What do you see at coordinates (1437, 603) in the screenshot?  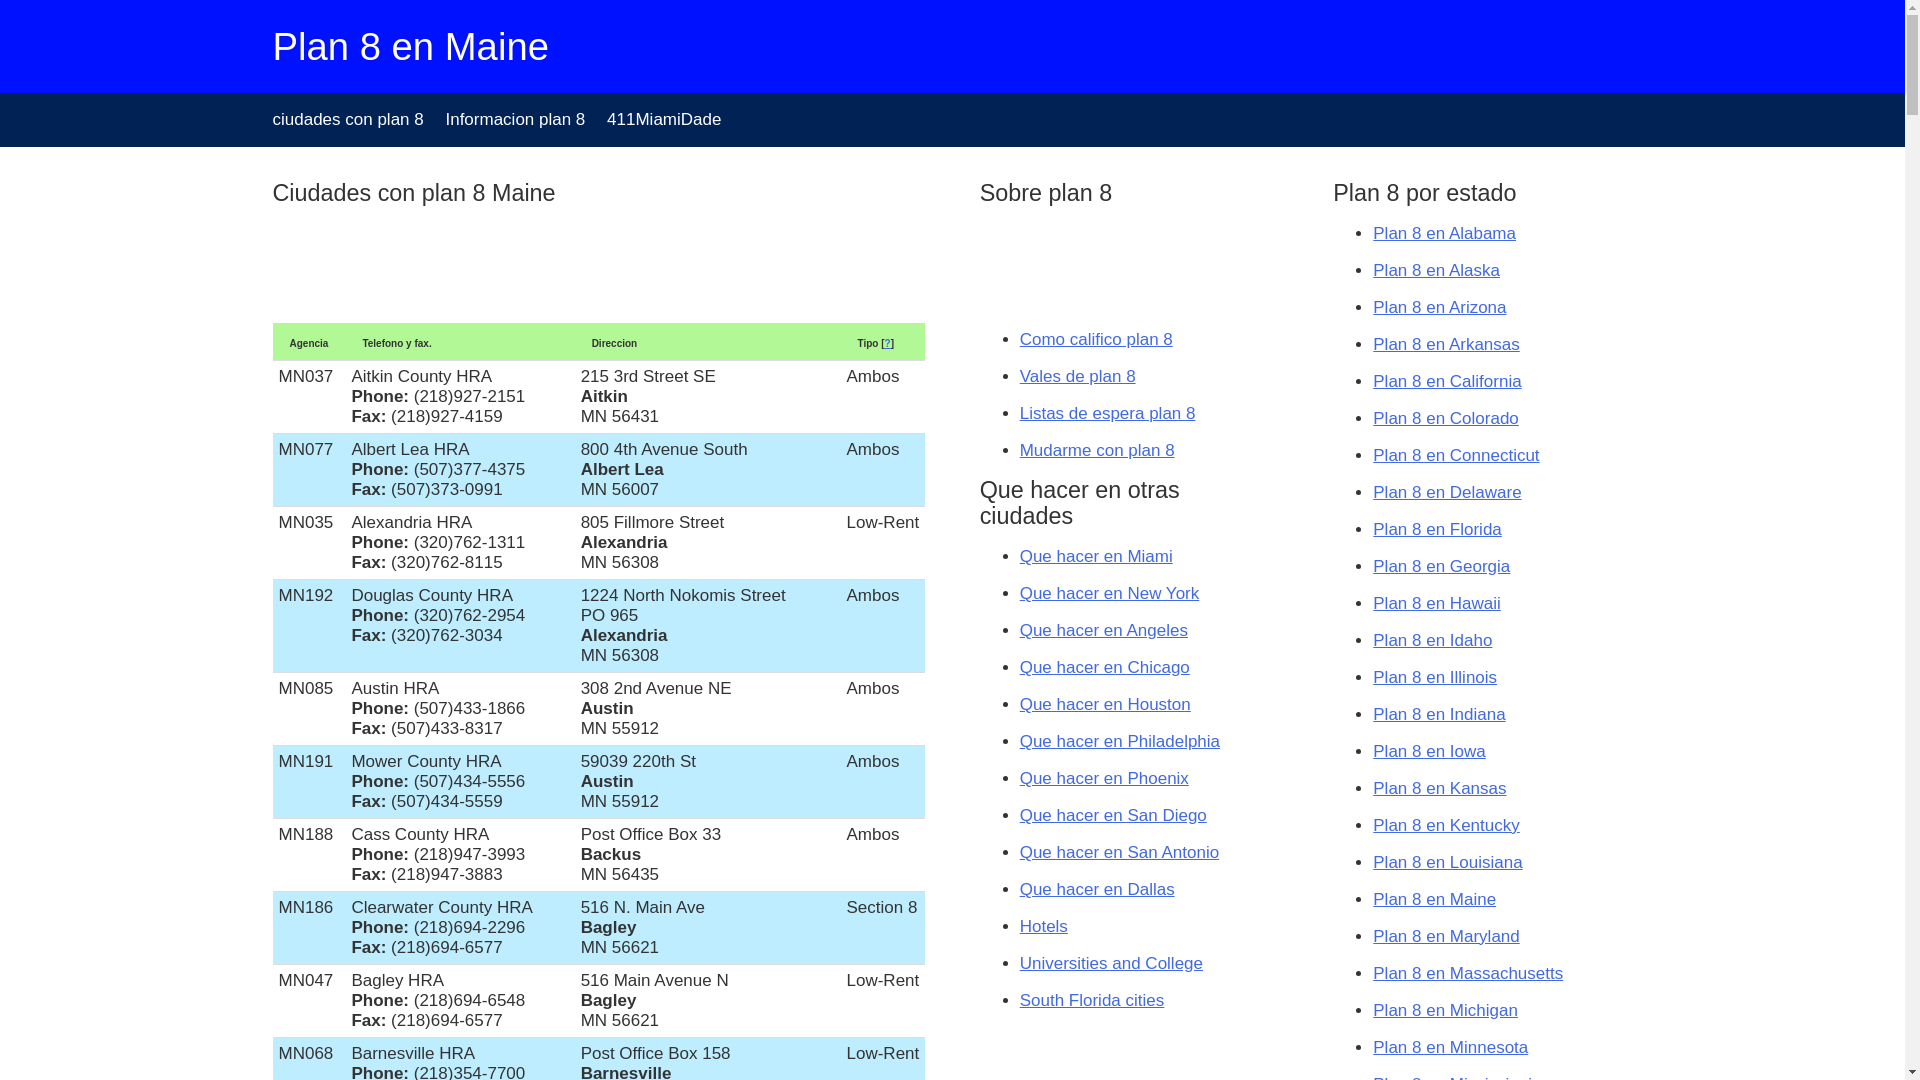 I see `Plan 8 en Hawaii` at bounding box center [1437, 603].